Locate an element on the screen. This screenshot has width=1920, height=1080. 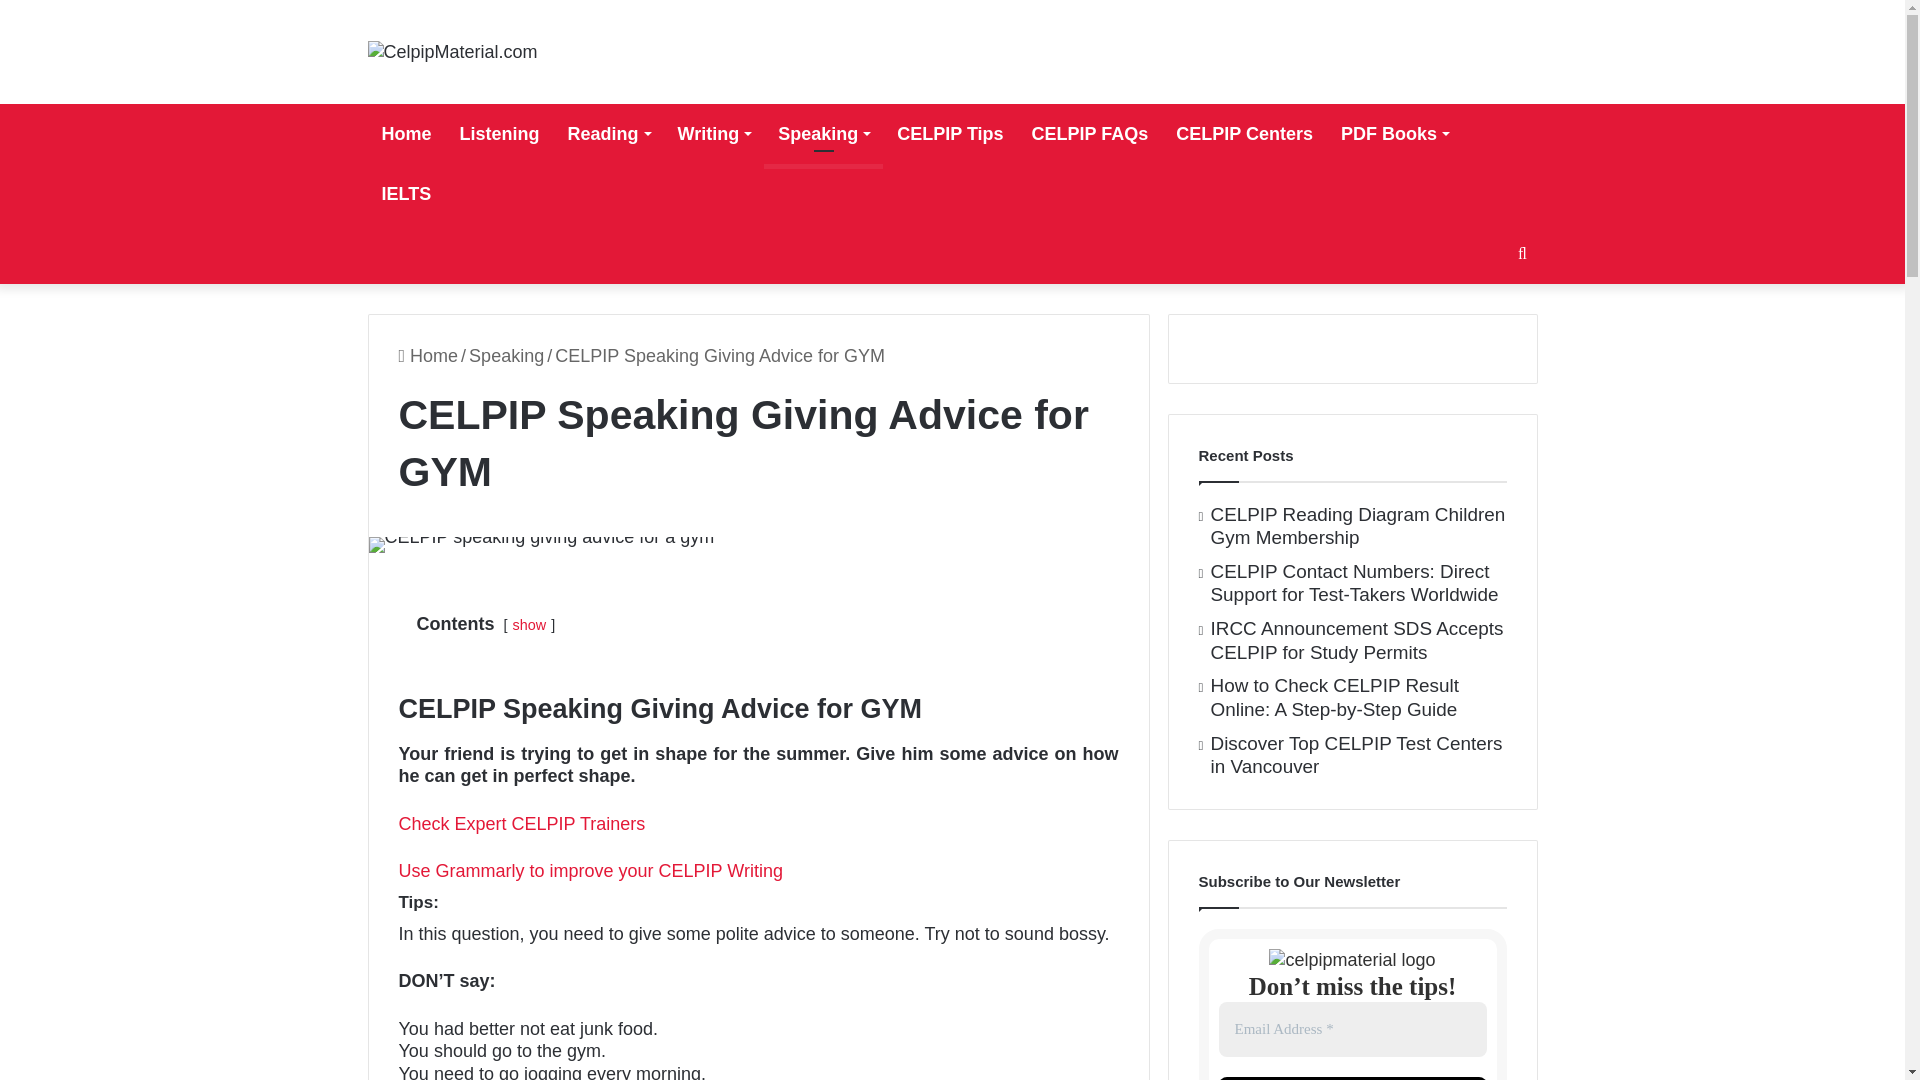
CELPIP FAQs is located at coordinates (1090, 134).